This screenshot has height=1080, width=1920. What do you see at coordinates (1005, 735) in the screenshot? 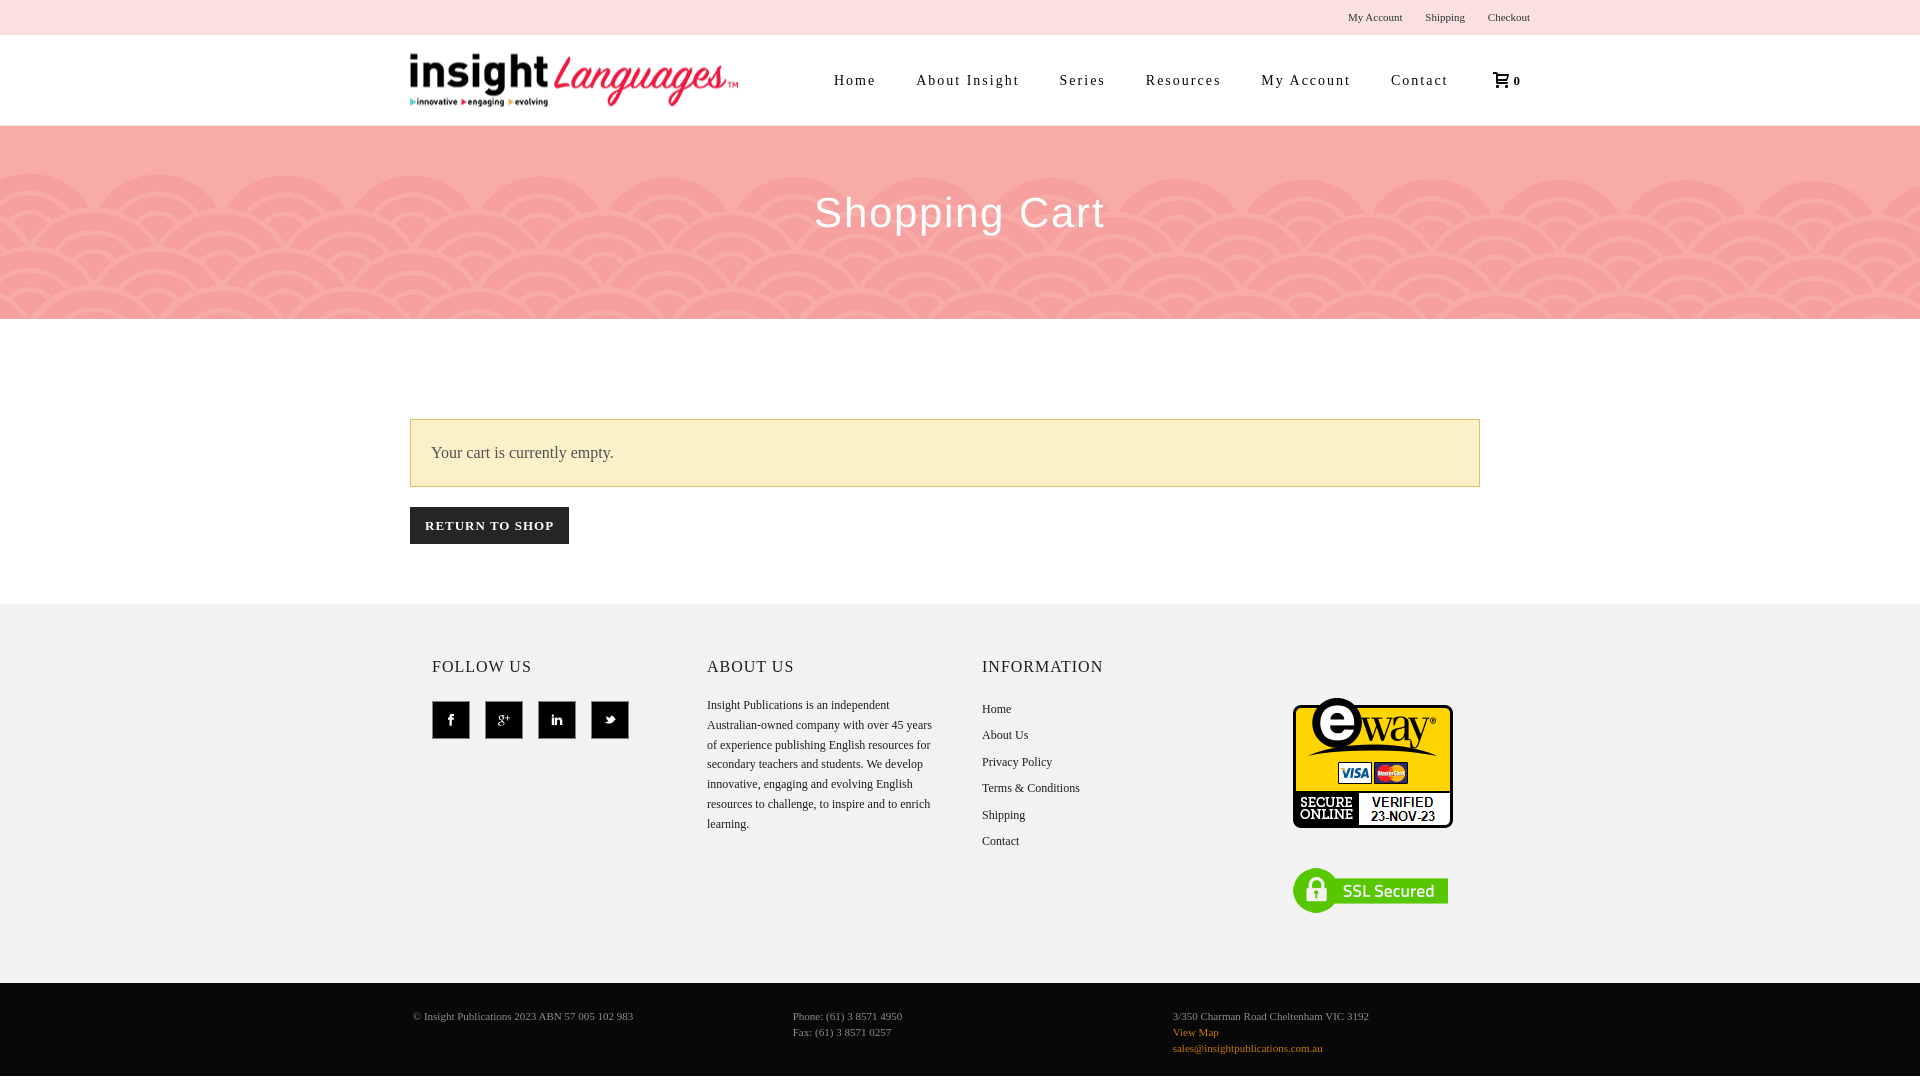
I see `About Us` at bounding box center [1005, 735].